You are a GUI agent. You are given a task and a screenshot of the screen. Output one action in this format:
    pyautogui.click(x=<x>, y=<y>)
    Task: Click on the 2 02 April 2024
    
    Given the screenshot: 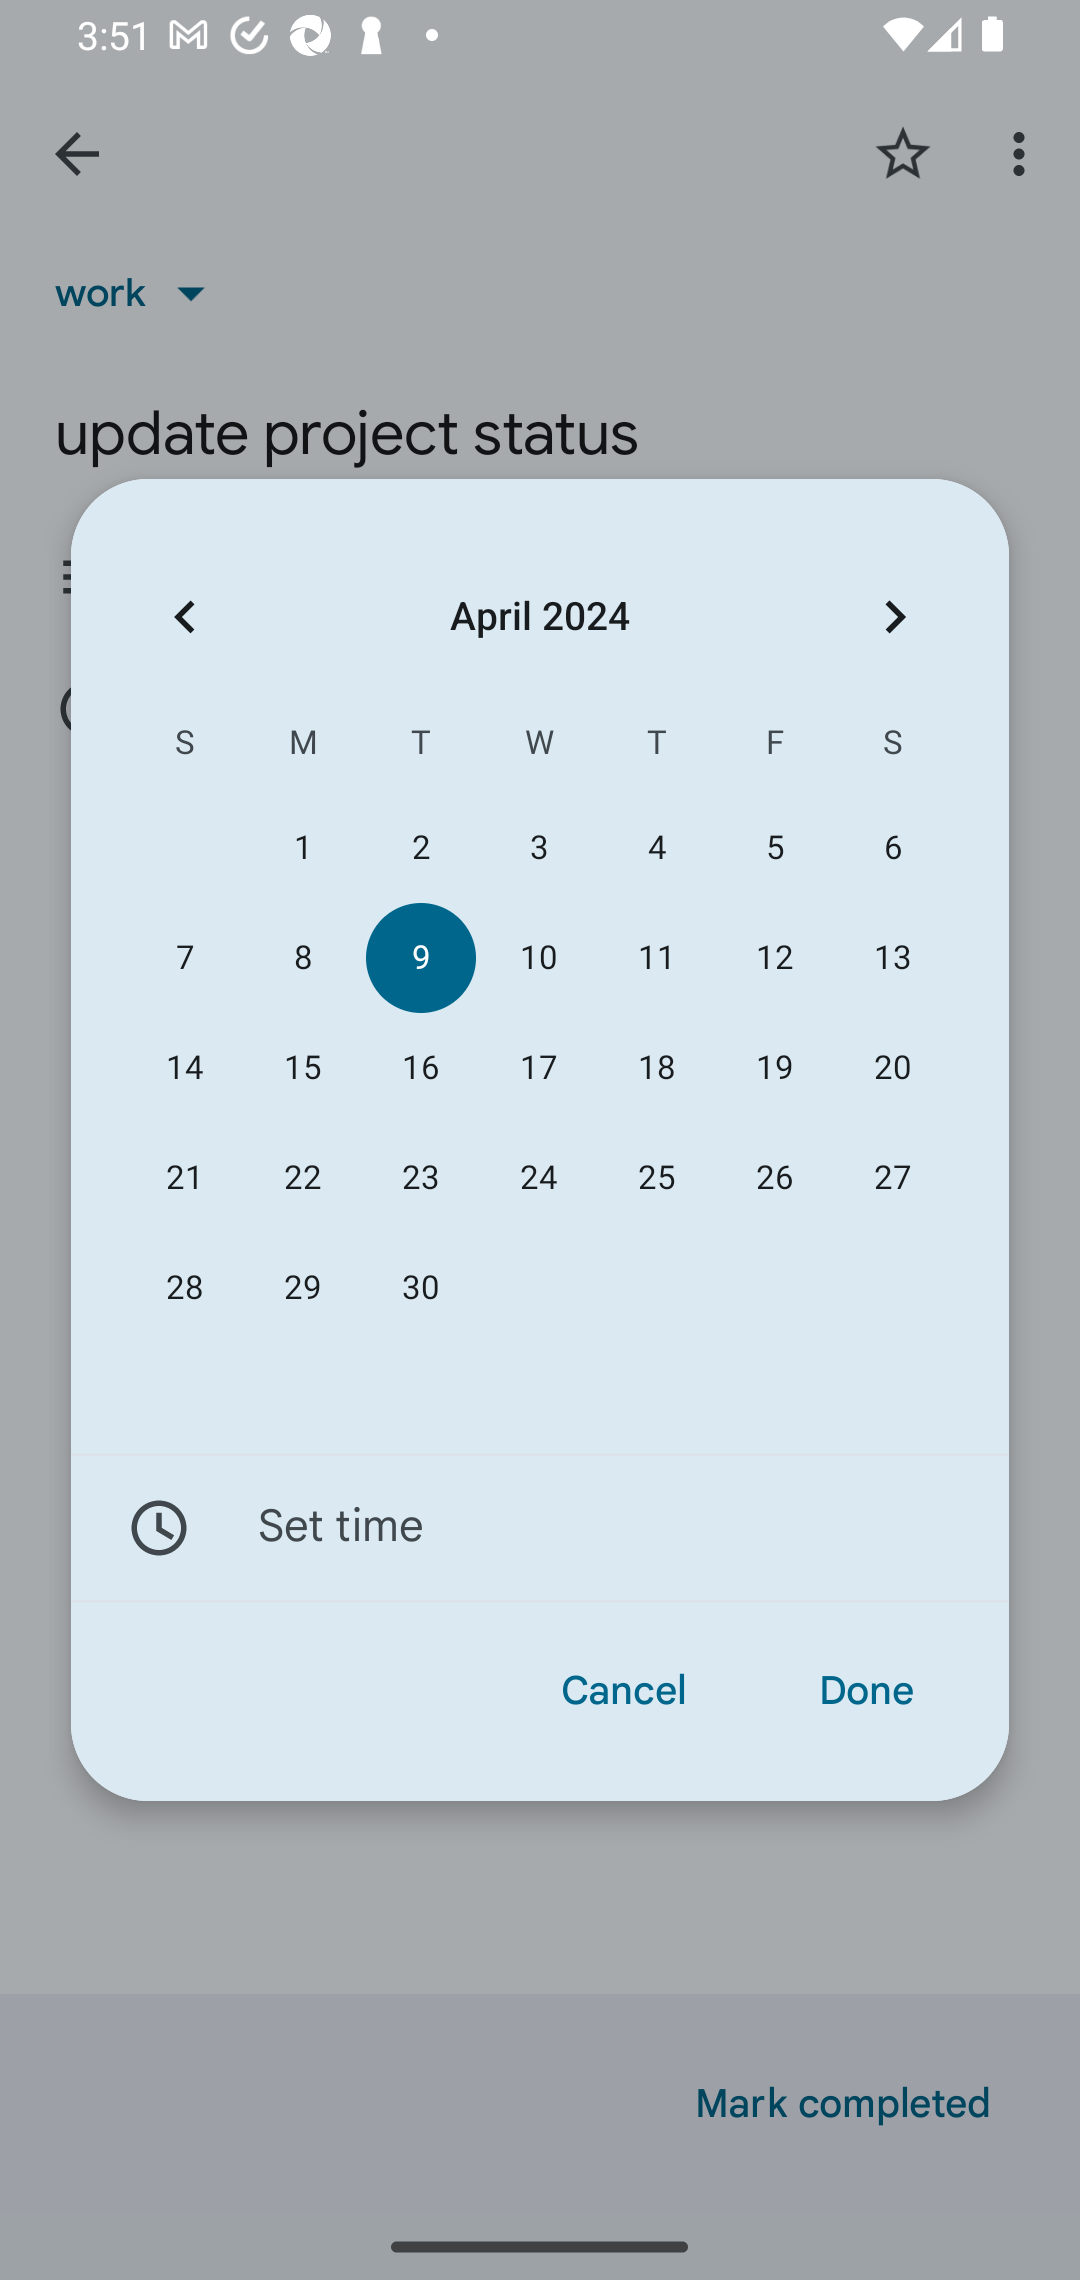 What is the action you would take?
    pyautogui.click(x=420, y=848)
    